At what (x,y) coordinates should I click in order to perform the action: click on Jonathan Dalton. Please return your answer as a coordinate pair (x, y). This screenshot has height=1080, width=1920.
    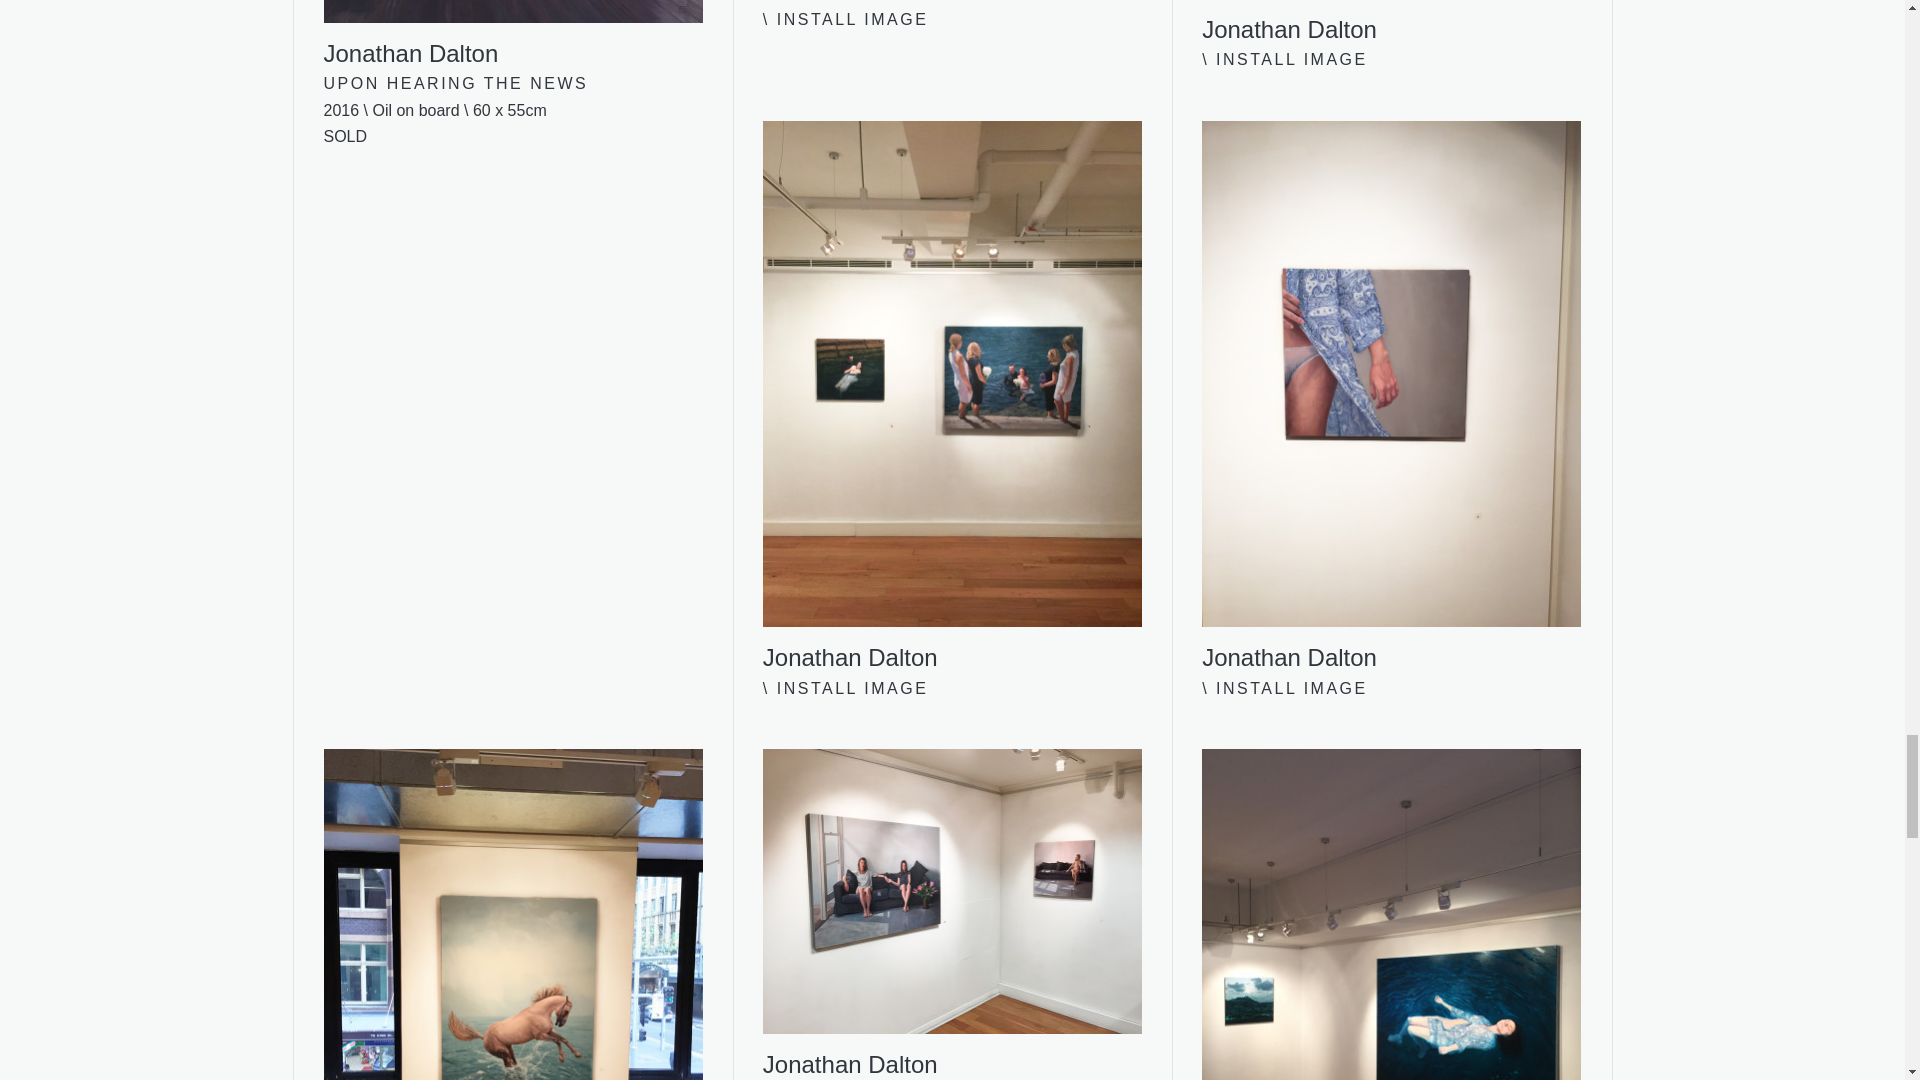
    Looking at the image, I should click on (513, 34).